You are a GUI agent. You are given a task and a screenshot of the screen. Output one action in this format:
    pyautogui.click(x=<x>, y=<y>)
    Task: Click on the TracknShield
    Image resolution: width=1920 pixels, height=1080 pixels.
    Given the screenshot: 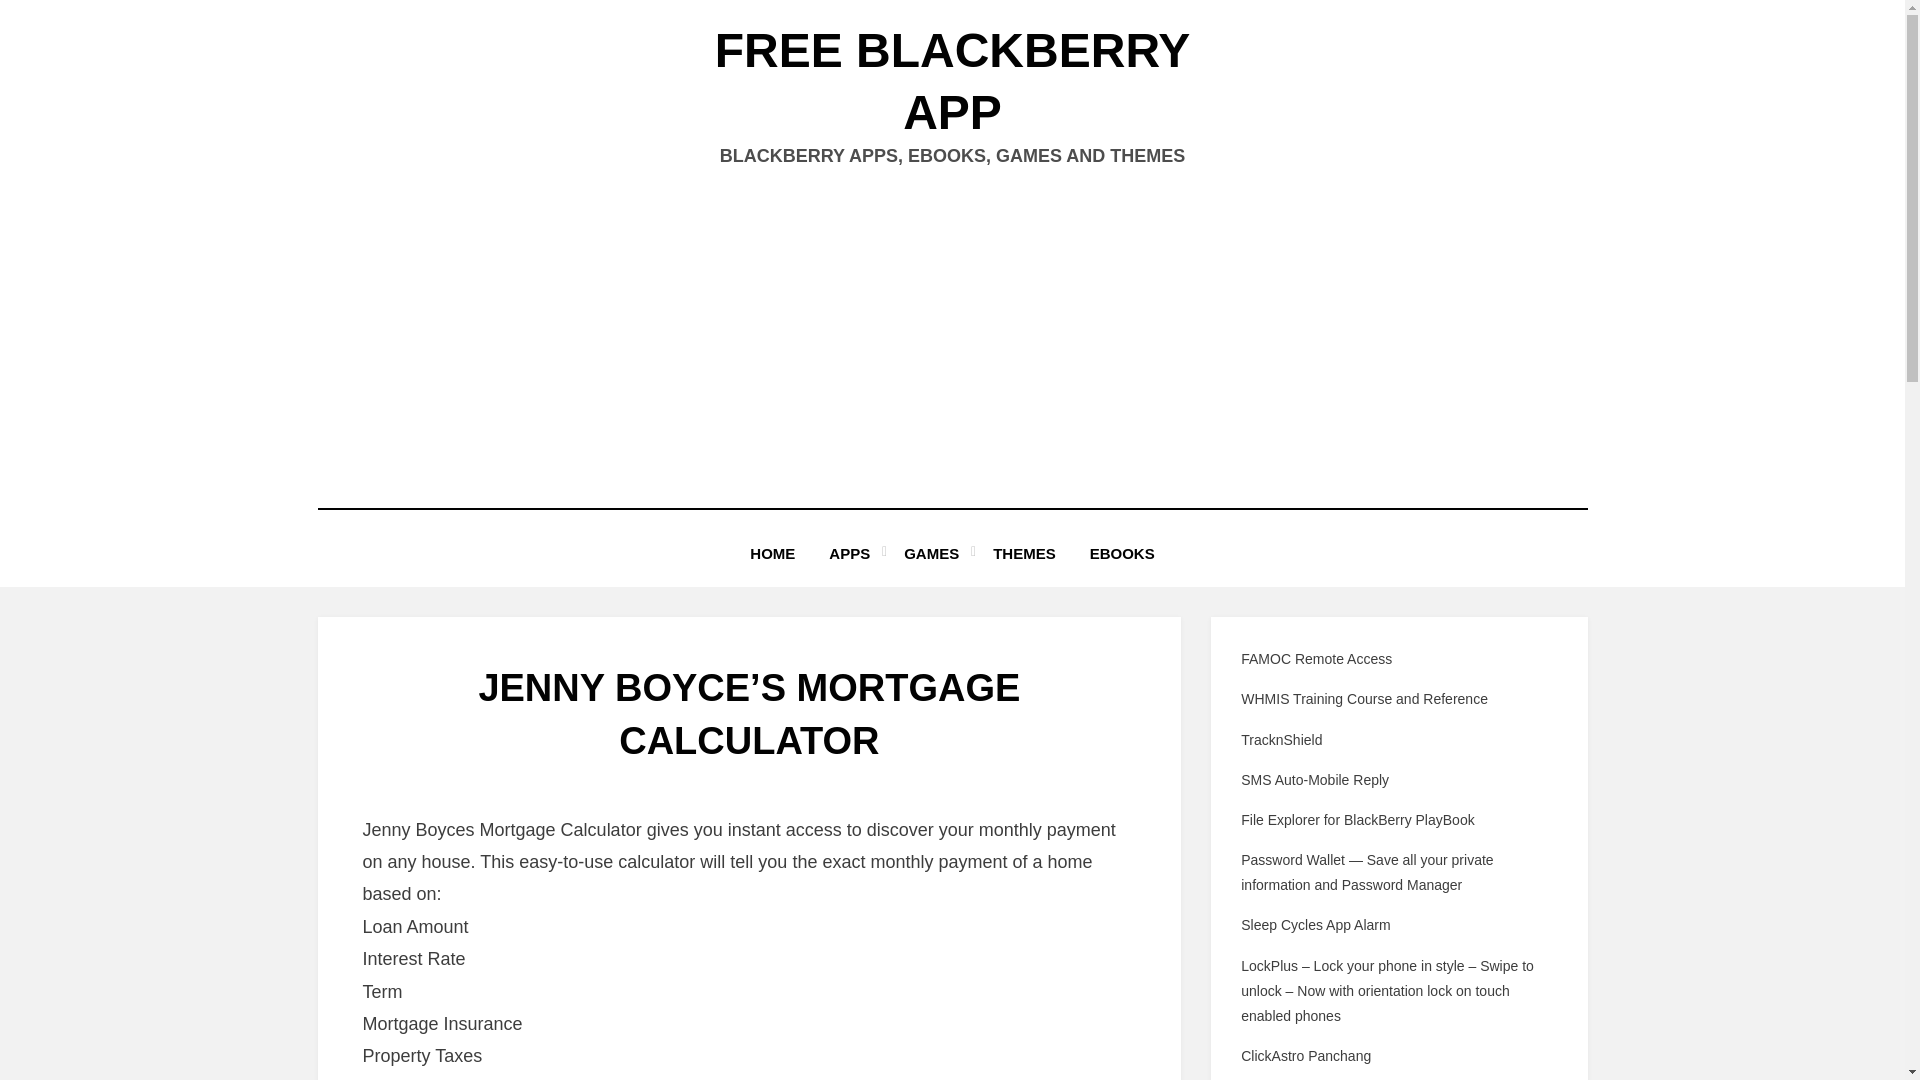 What is the action you would take?
    pyautogui.click(x=1281, y=740)
    